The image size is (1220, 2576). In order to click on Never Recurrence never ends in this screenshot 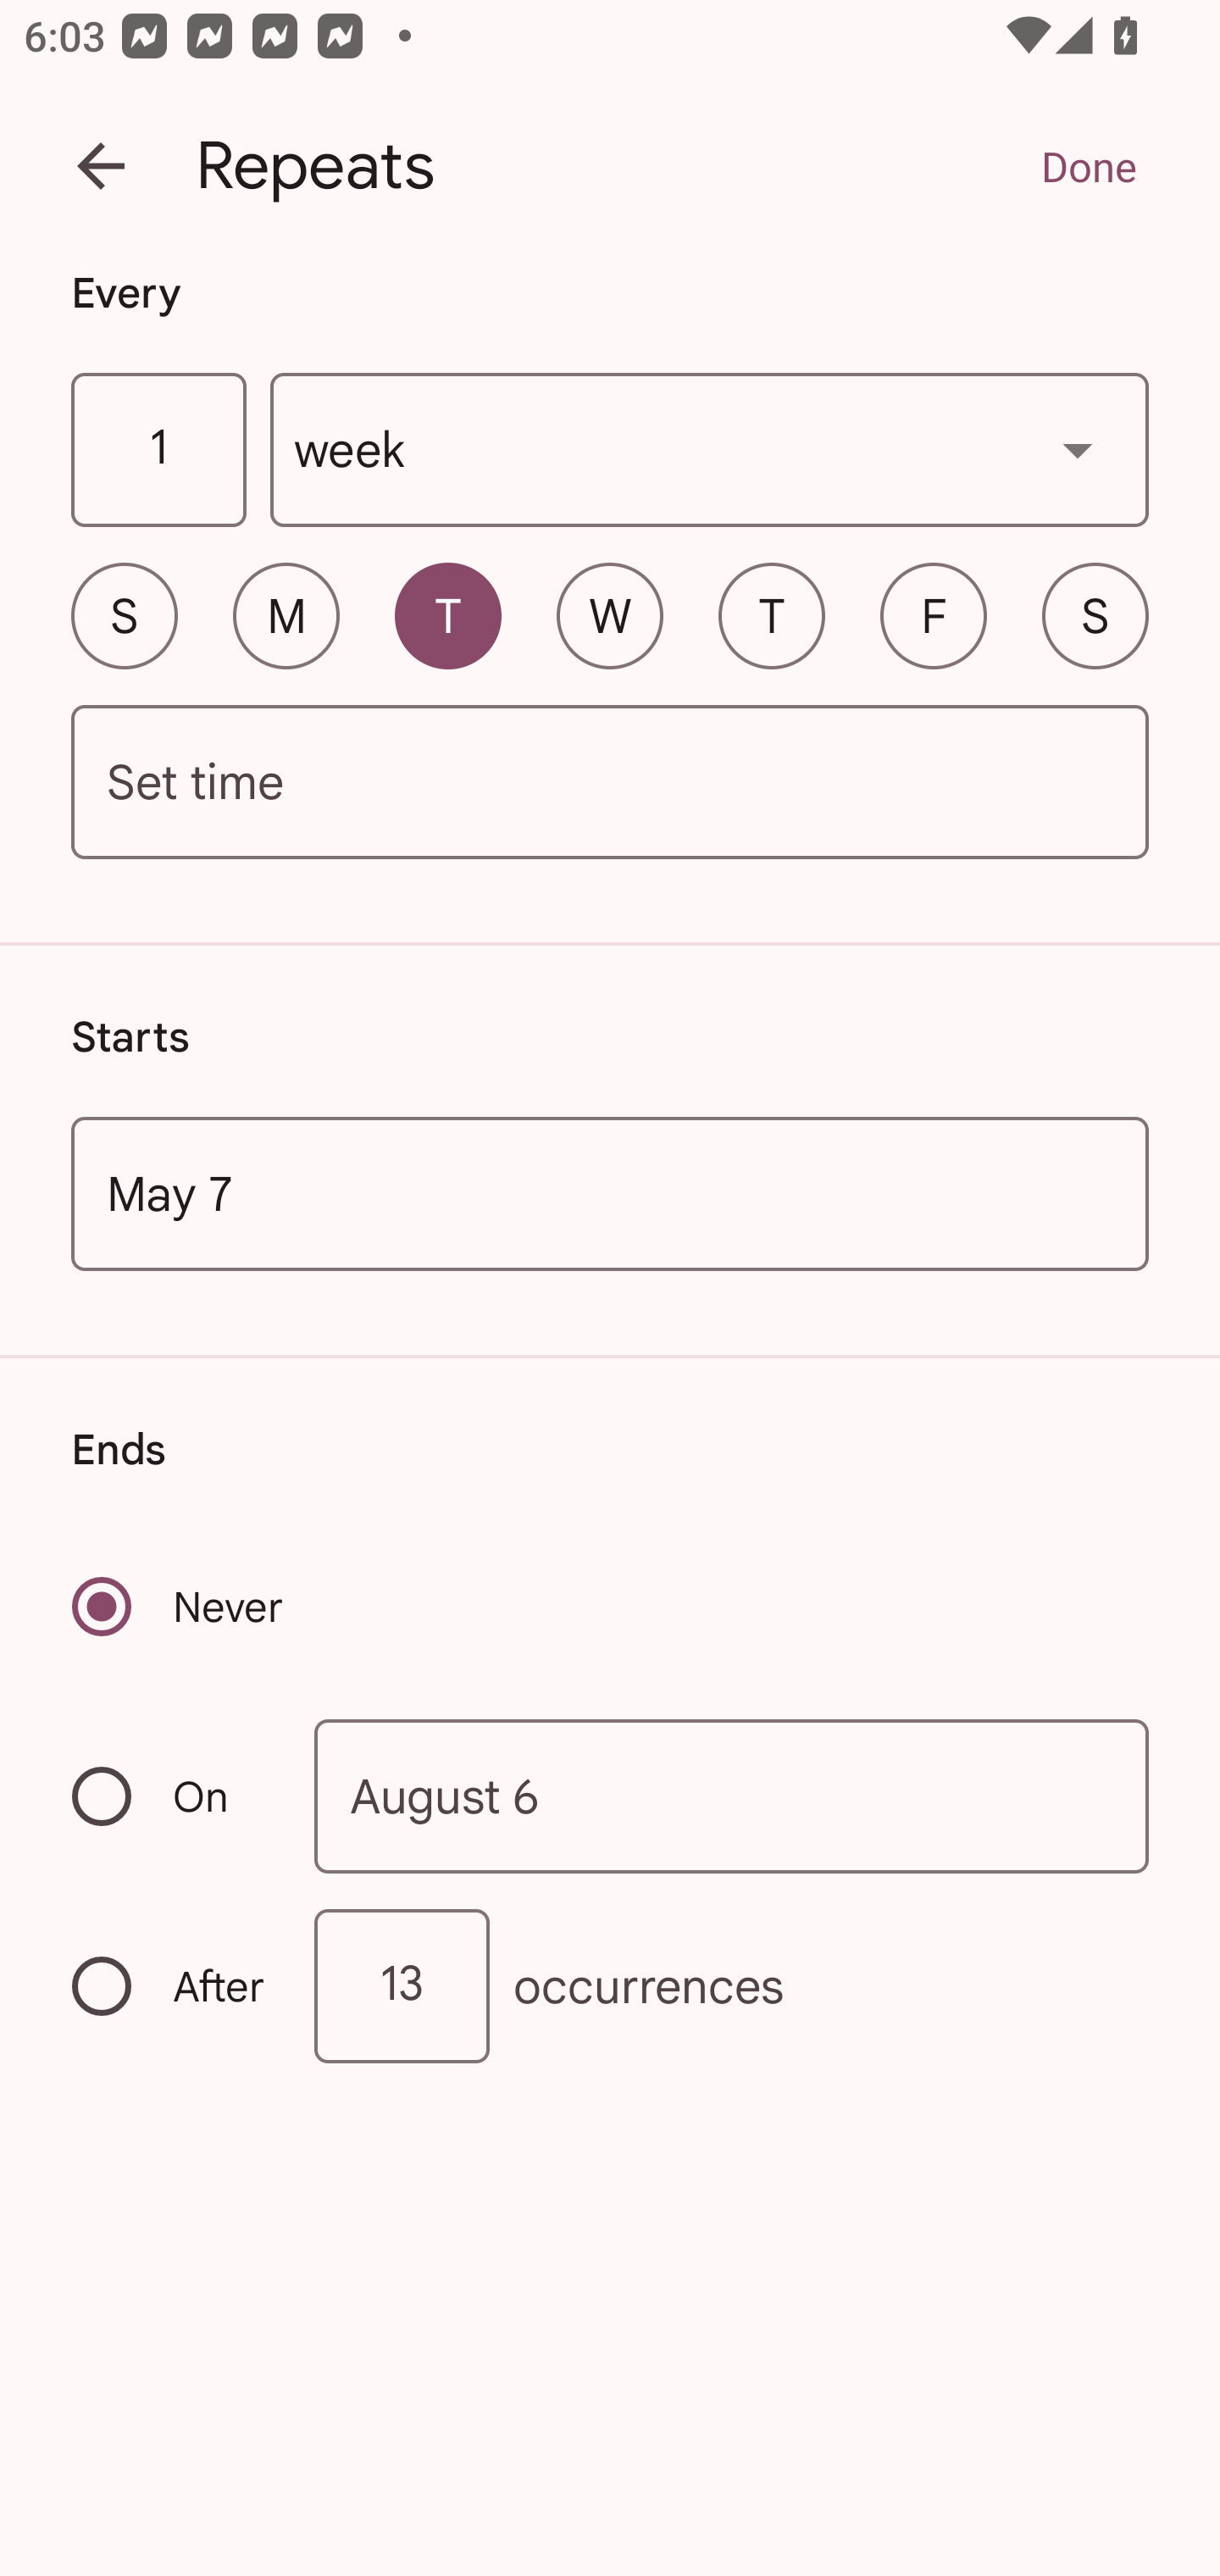, I will do `click(180, 1607)`.